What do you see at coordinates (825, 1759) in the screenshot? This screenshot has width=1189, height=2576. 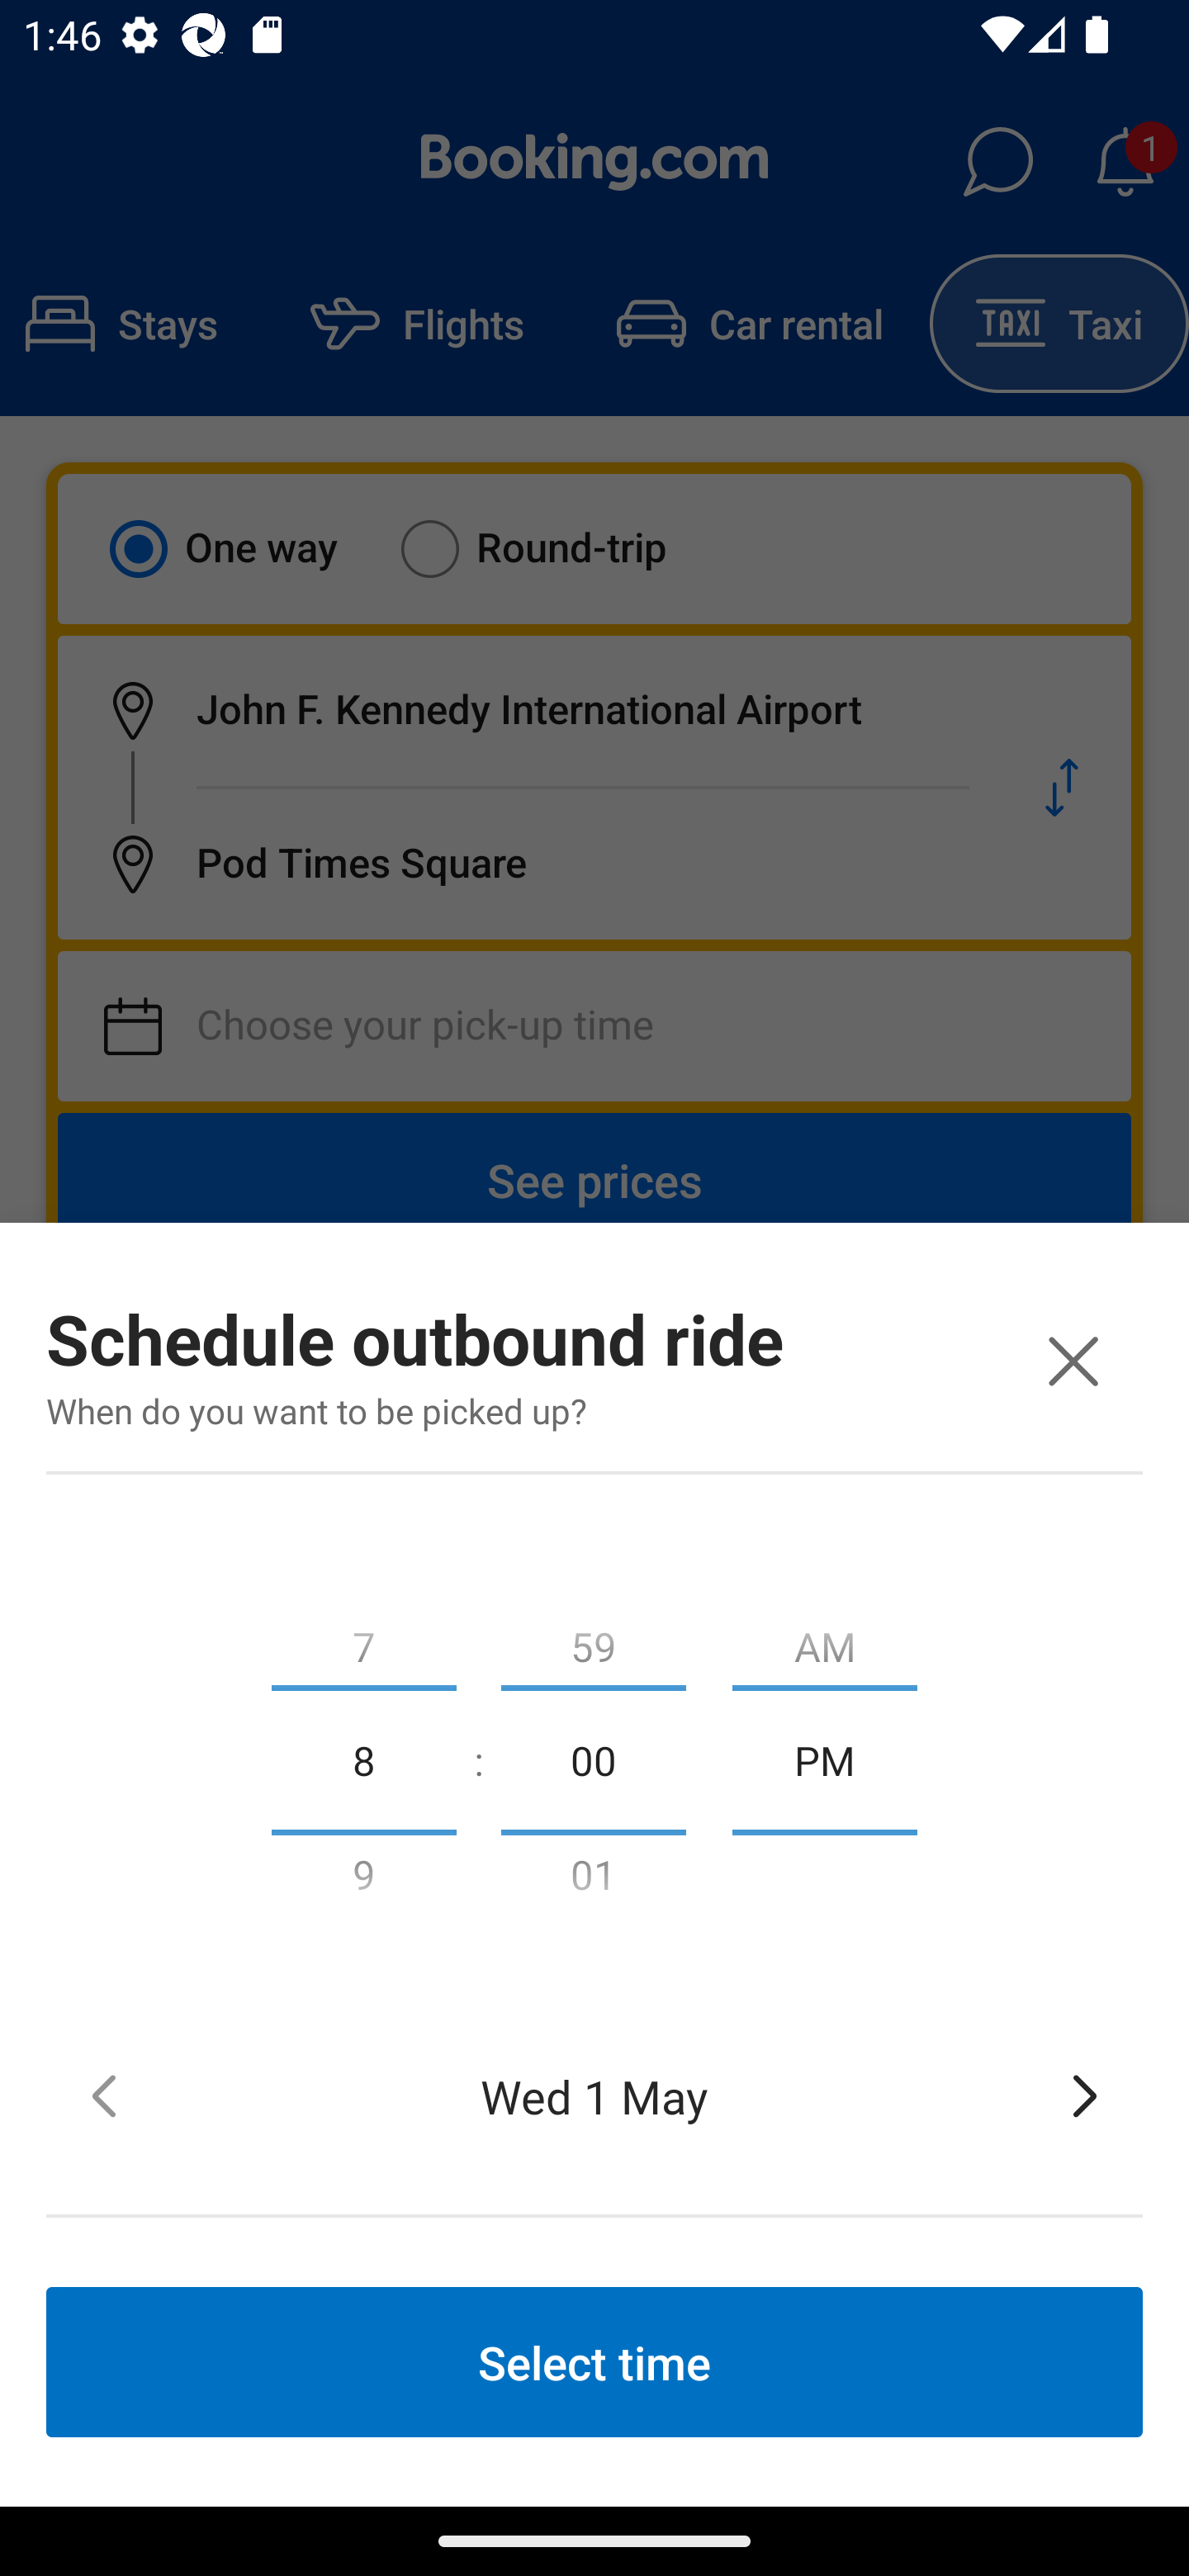 I see `PM` at bounding box center [825, 1759].